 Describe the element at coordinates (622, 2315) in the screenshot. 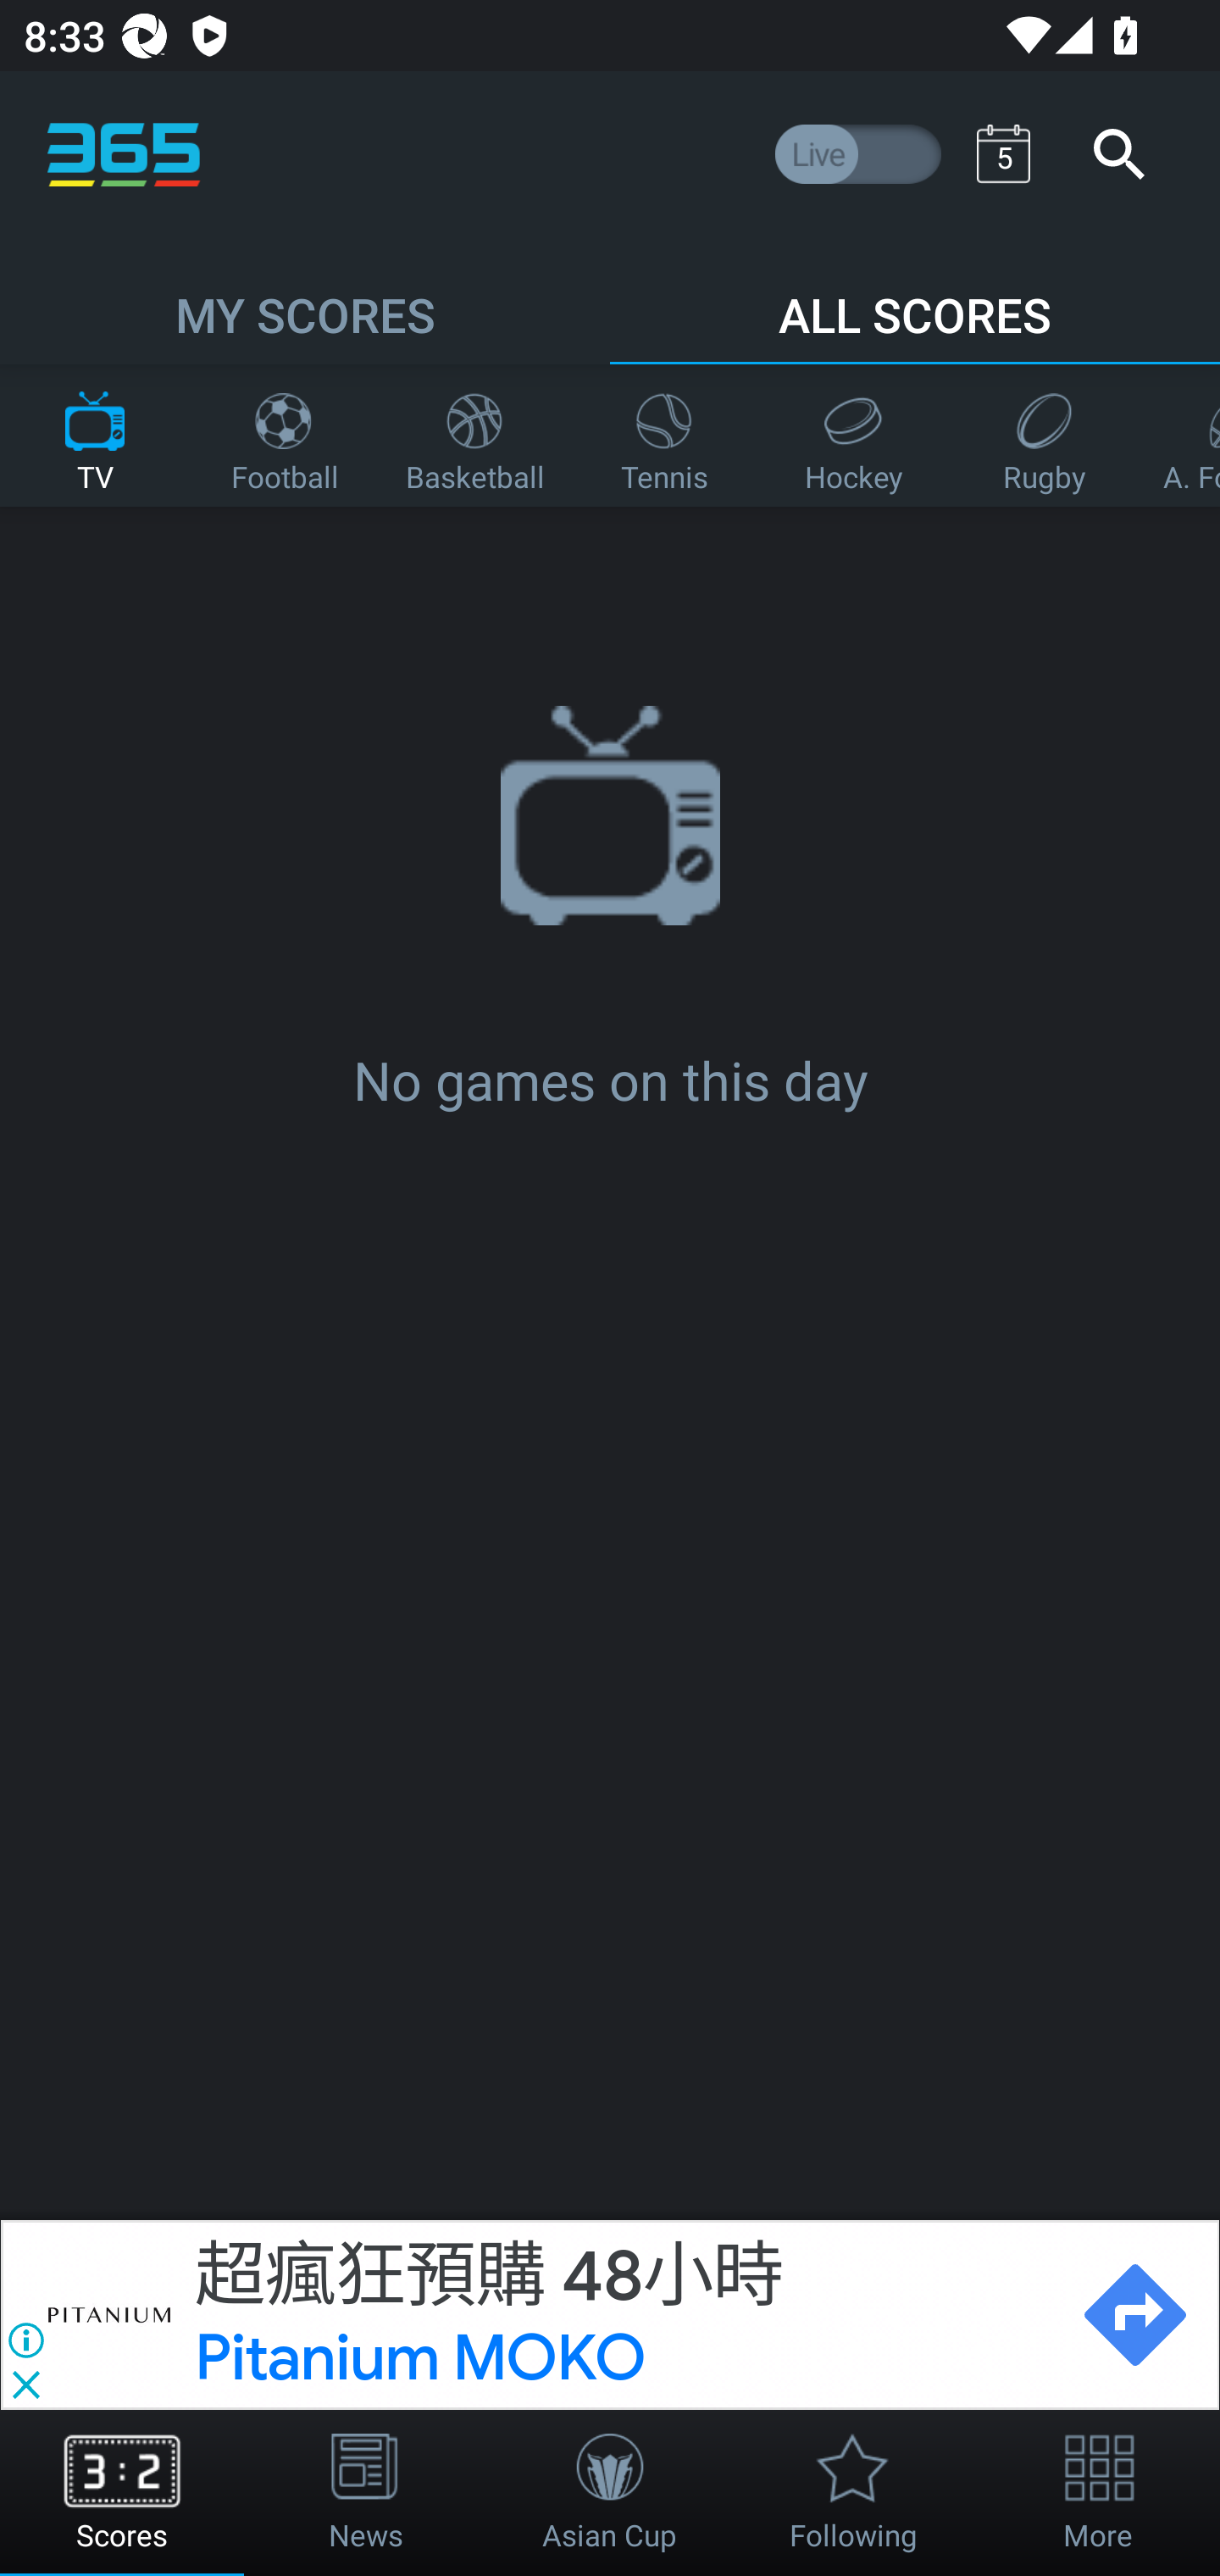

I see `超瘋狂預購 48小時 Pitanium MOKO 超瘋狂預購 48小時 Pitanium MOKO` at that location.